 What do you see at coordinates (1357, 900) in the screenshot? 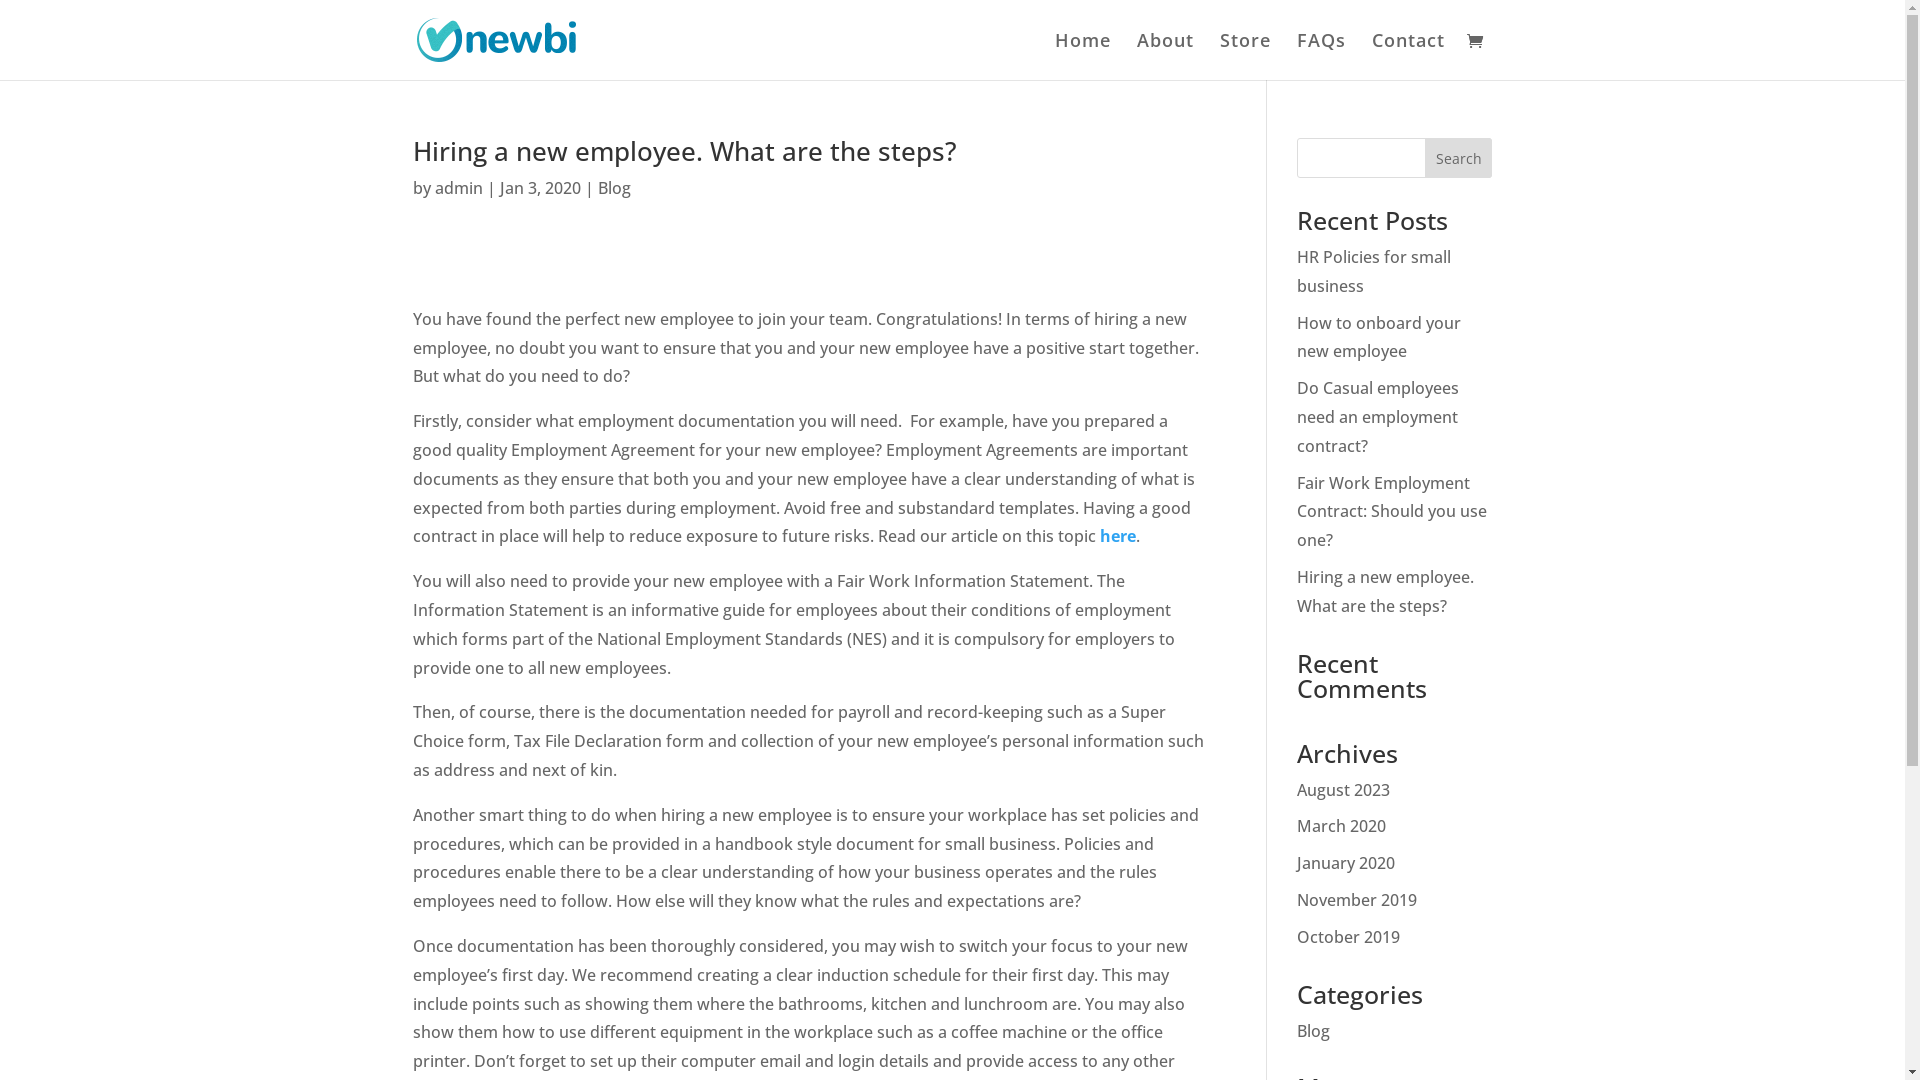
I see `November 2019` at bounding box center [1357, 900].